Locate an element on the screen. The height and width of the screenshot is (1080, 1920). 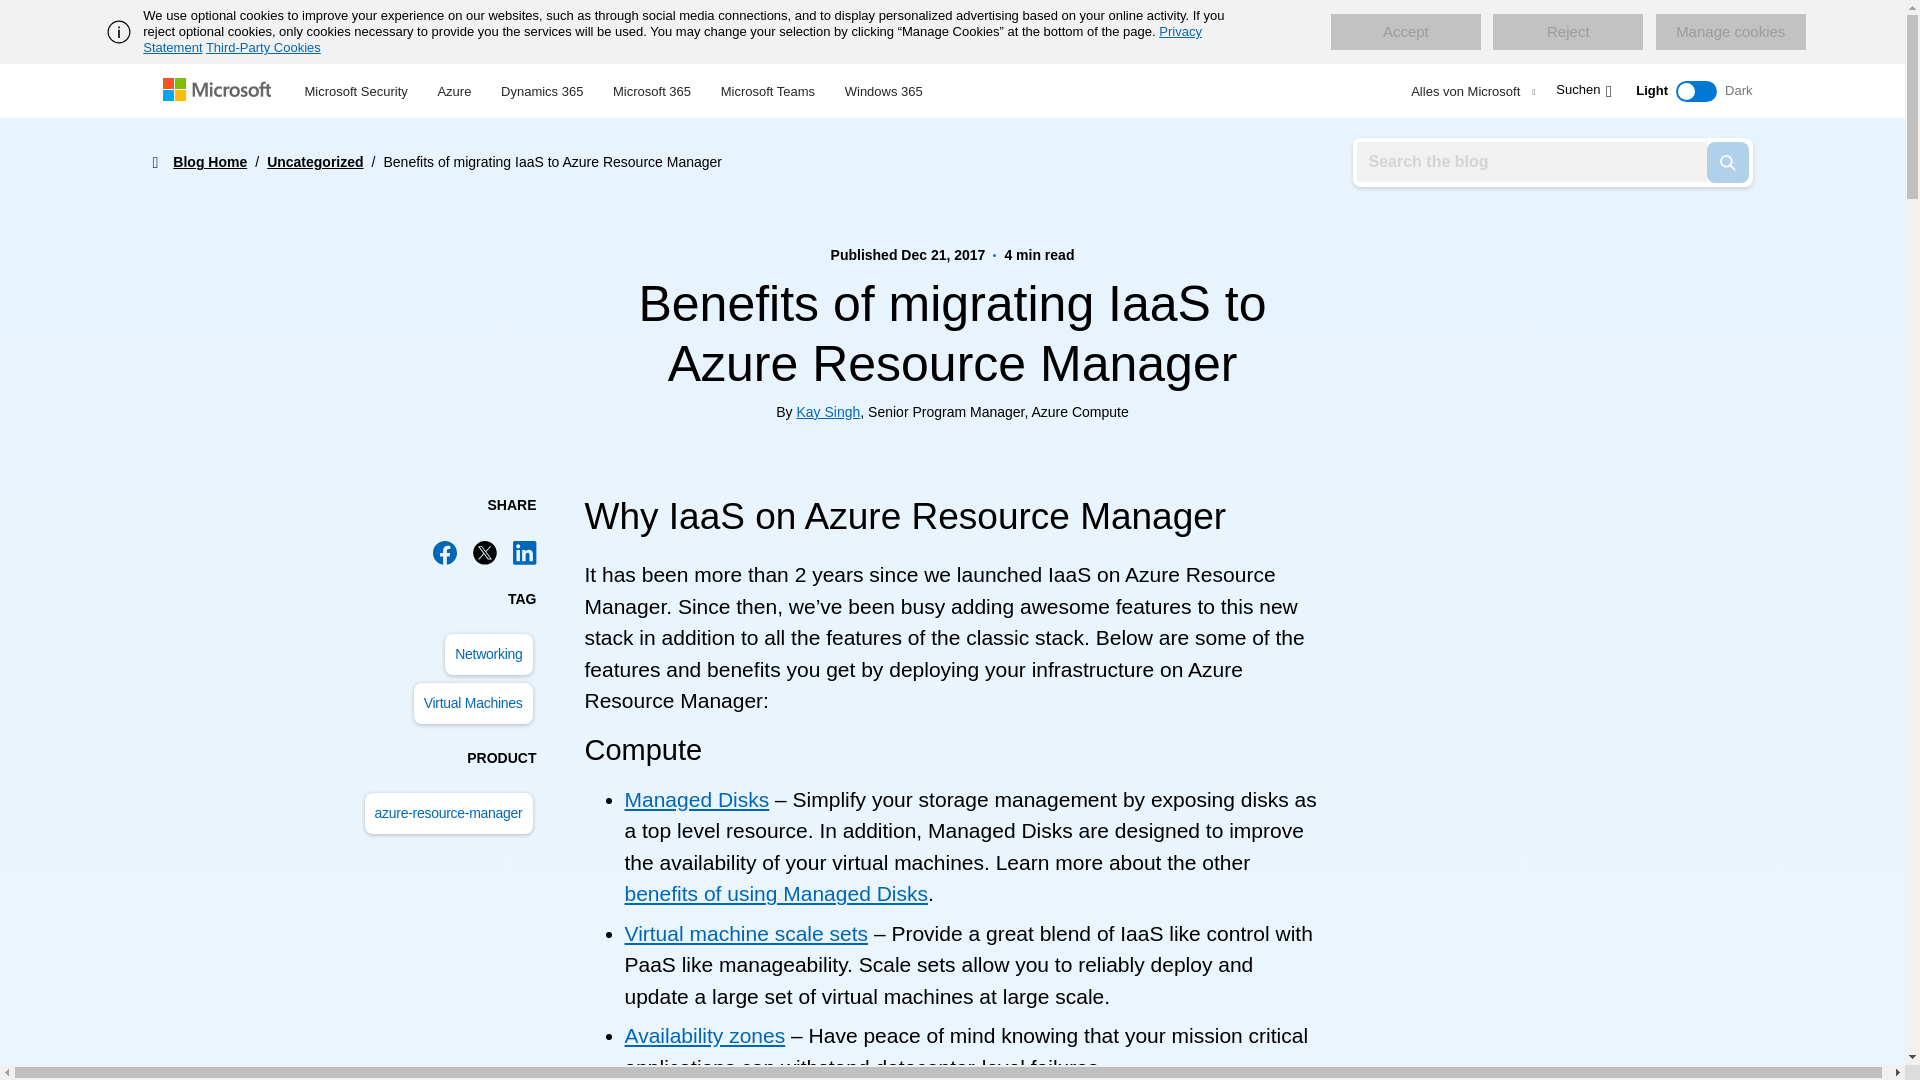
Reject is located at coordinates (1568, 32).